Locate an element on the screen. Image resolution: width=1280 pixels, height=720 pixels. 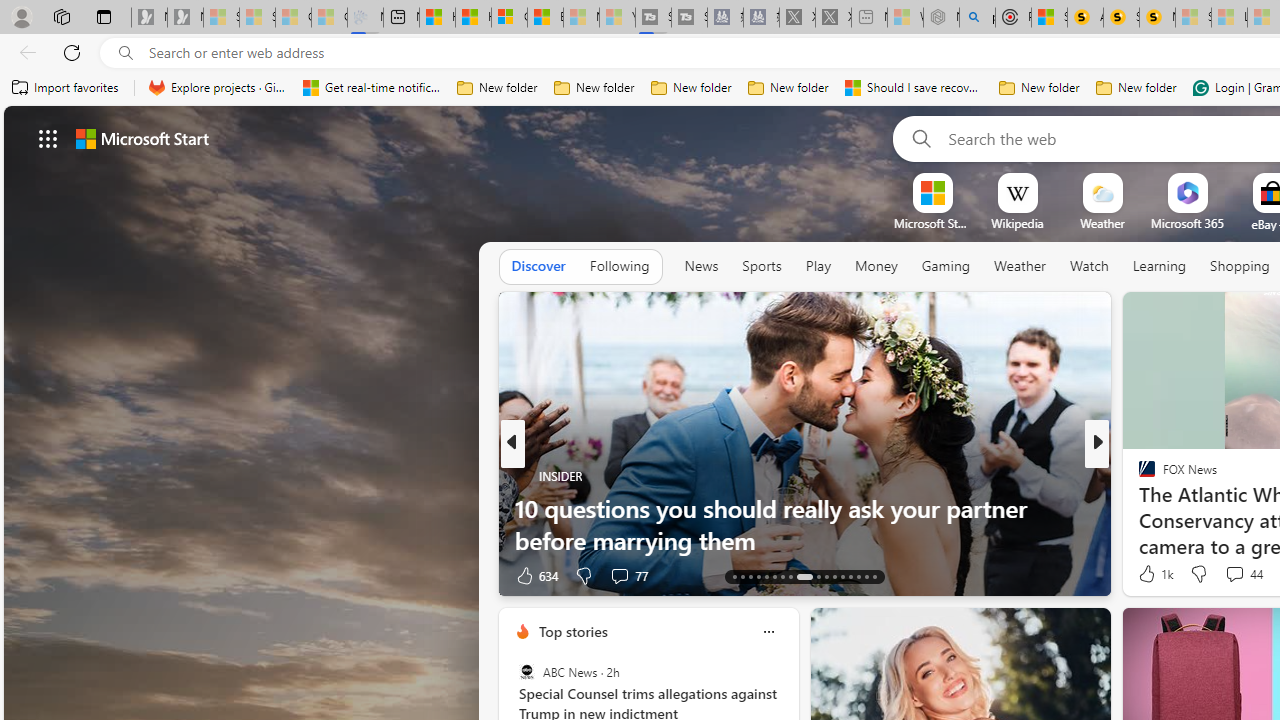
Search icon is located at coordinates (126, 53).